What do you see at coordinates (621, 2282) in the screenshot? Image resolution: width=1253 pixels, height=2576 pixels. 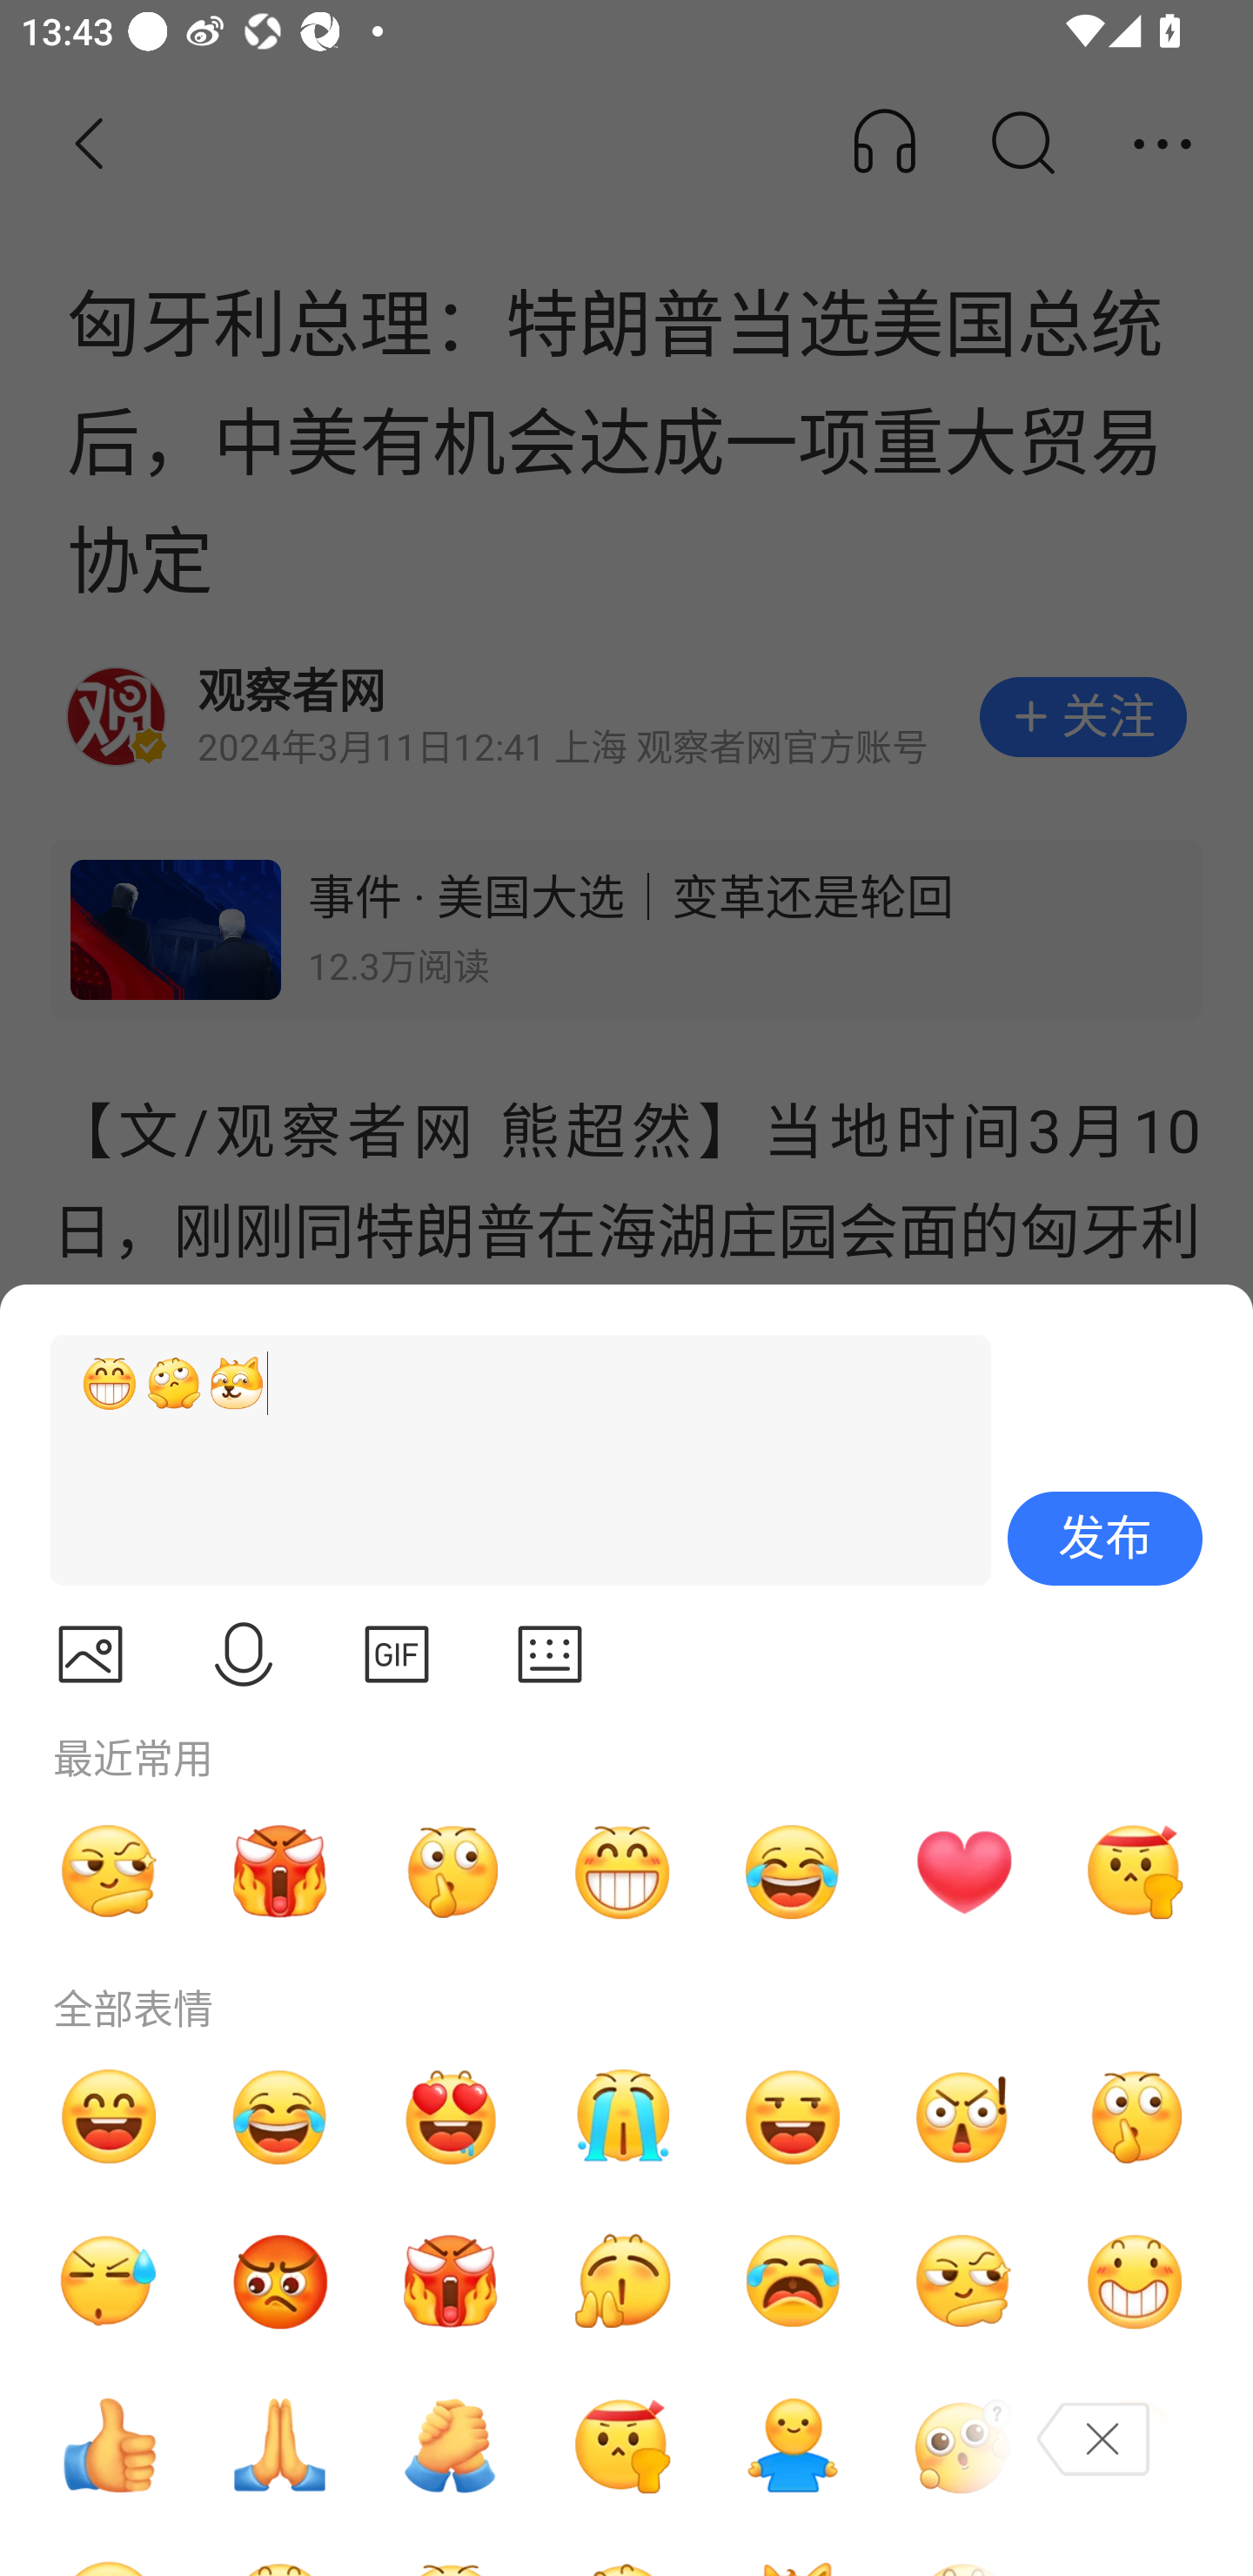 I see `喝彩` at bounding box center [621, 2282].